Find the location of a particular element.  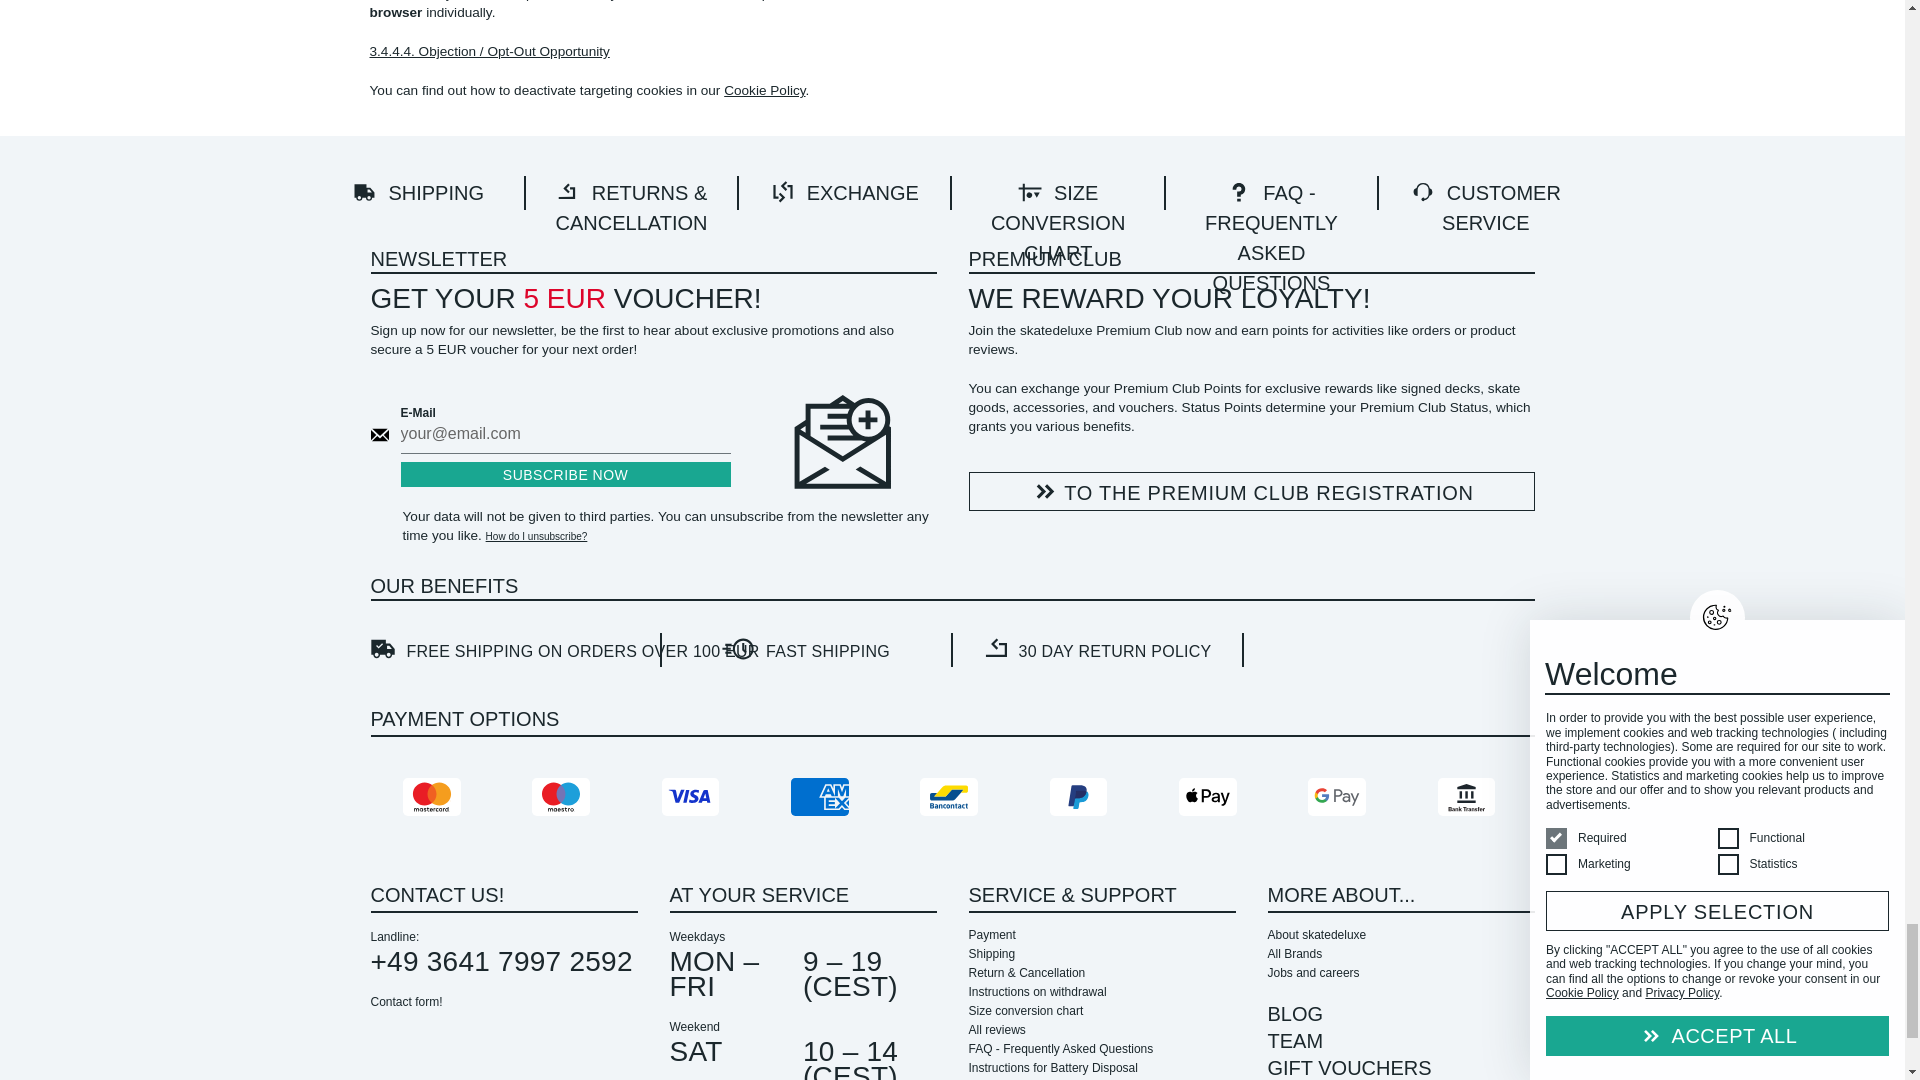

Mastercard is located at coordinates (434, 796).